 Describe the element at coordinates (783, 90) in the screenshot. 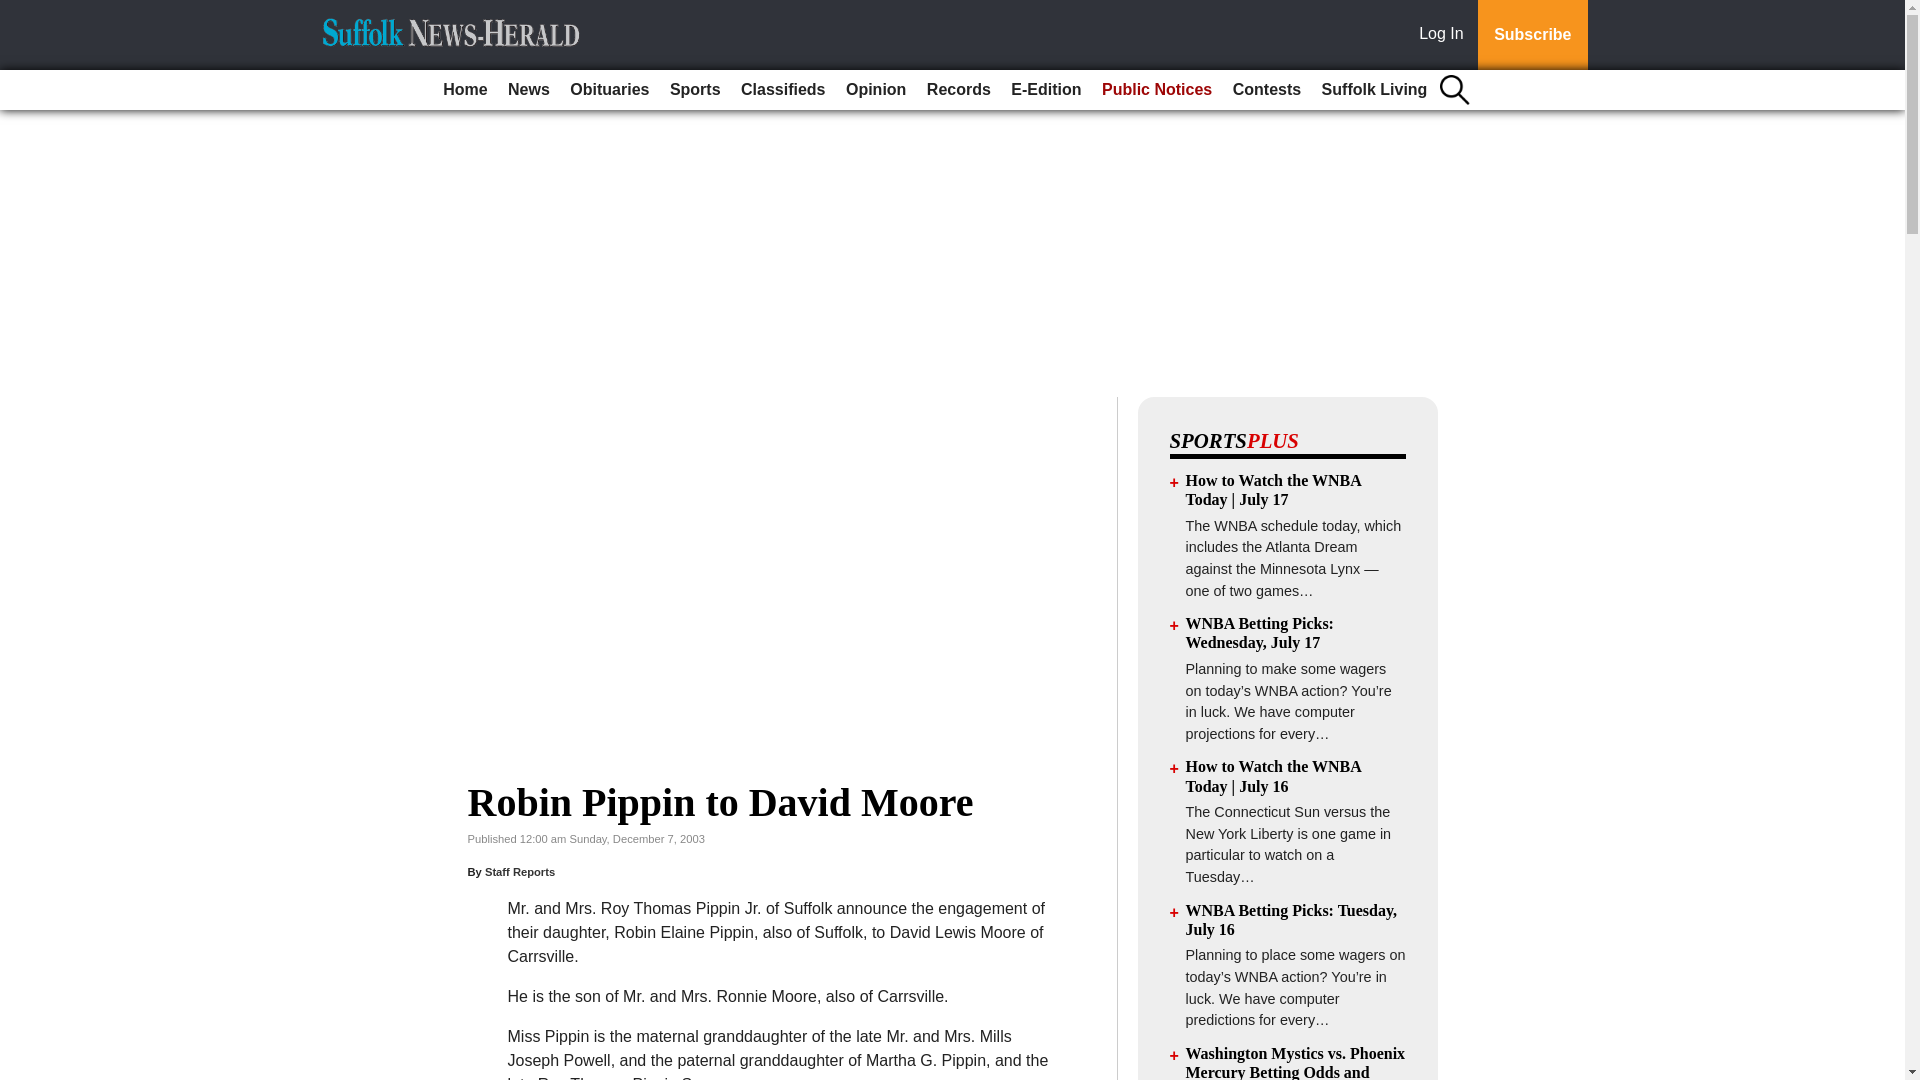

I see `Classifieds` at that location.